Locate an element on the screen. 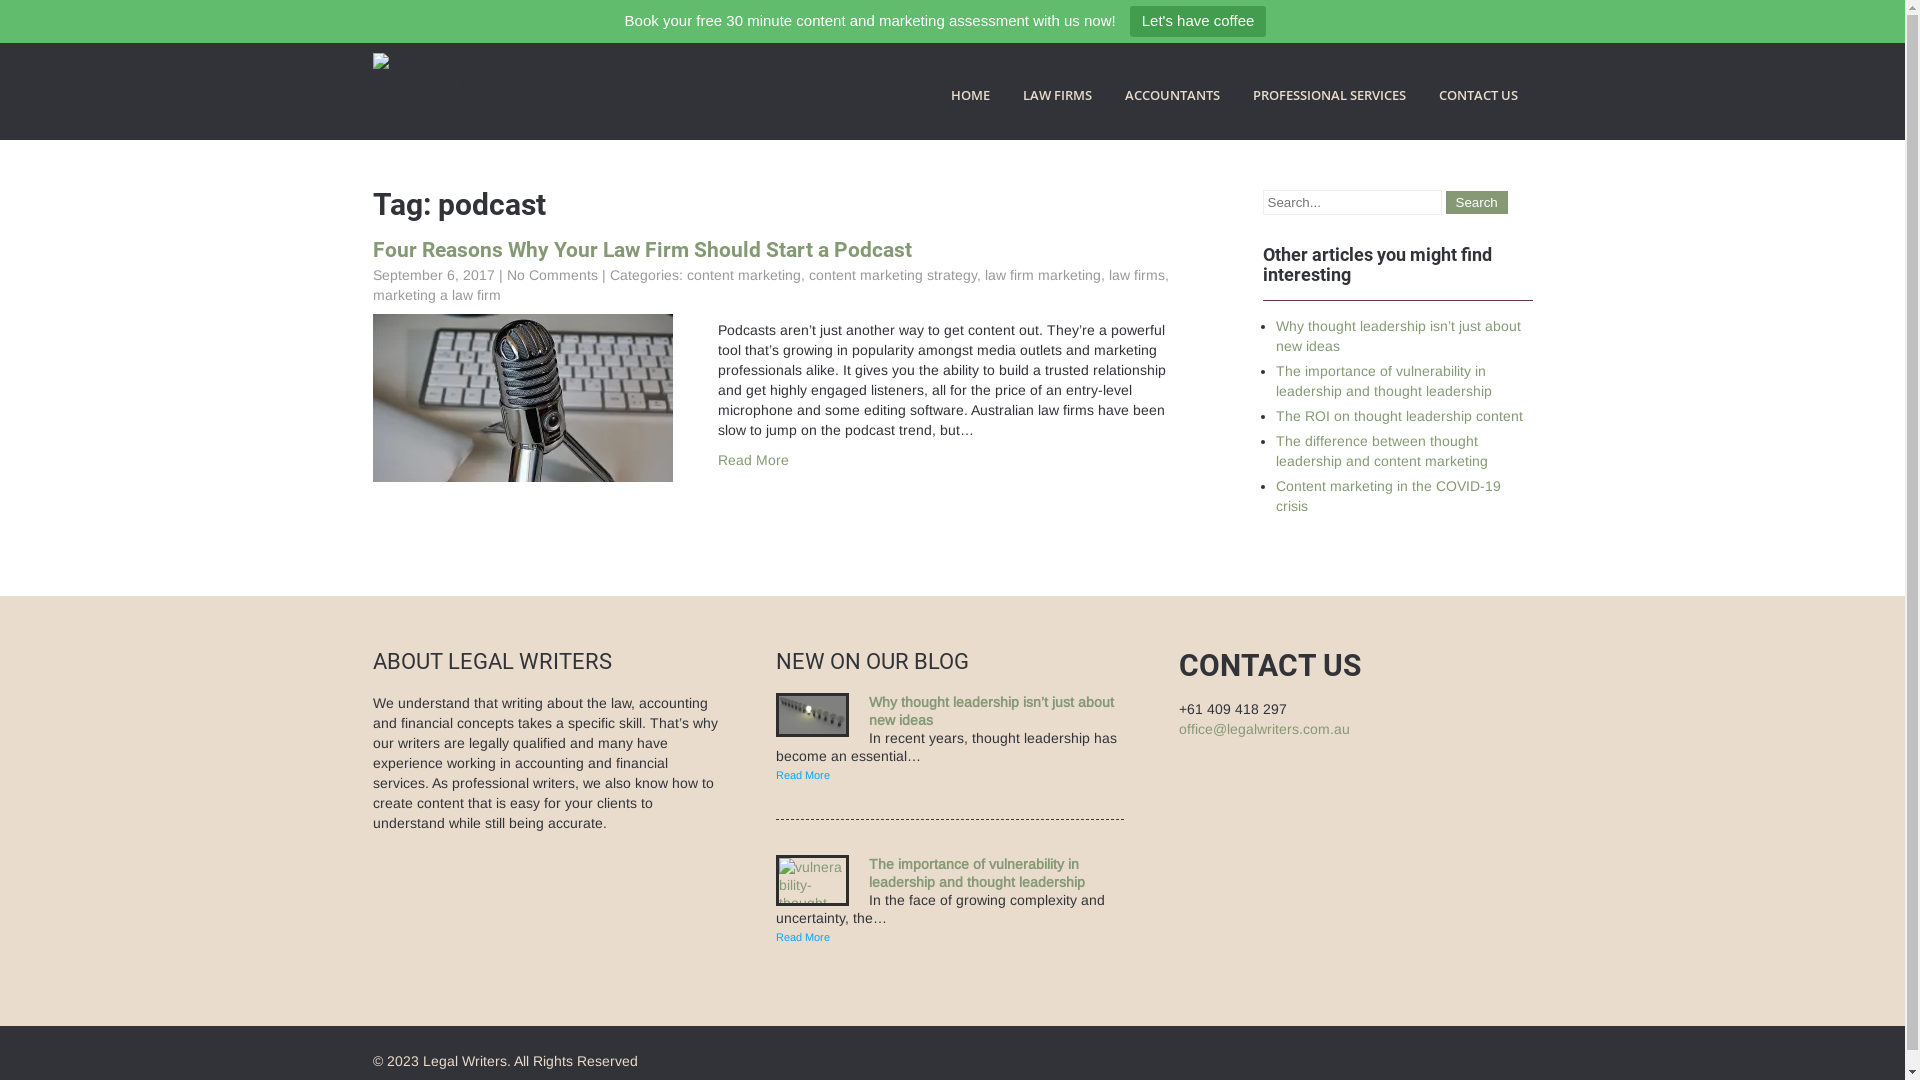  Let's have coffee is located at coordinates (1198, 22).